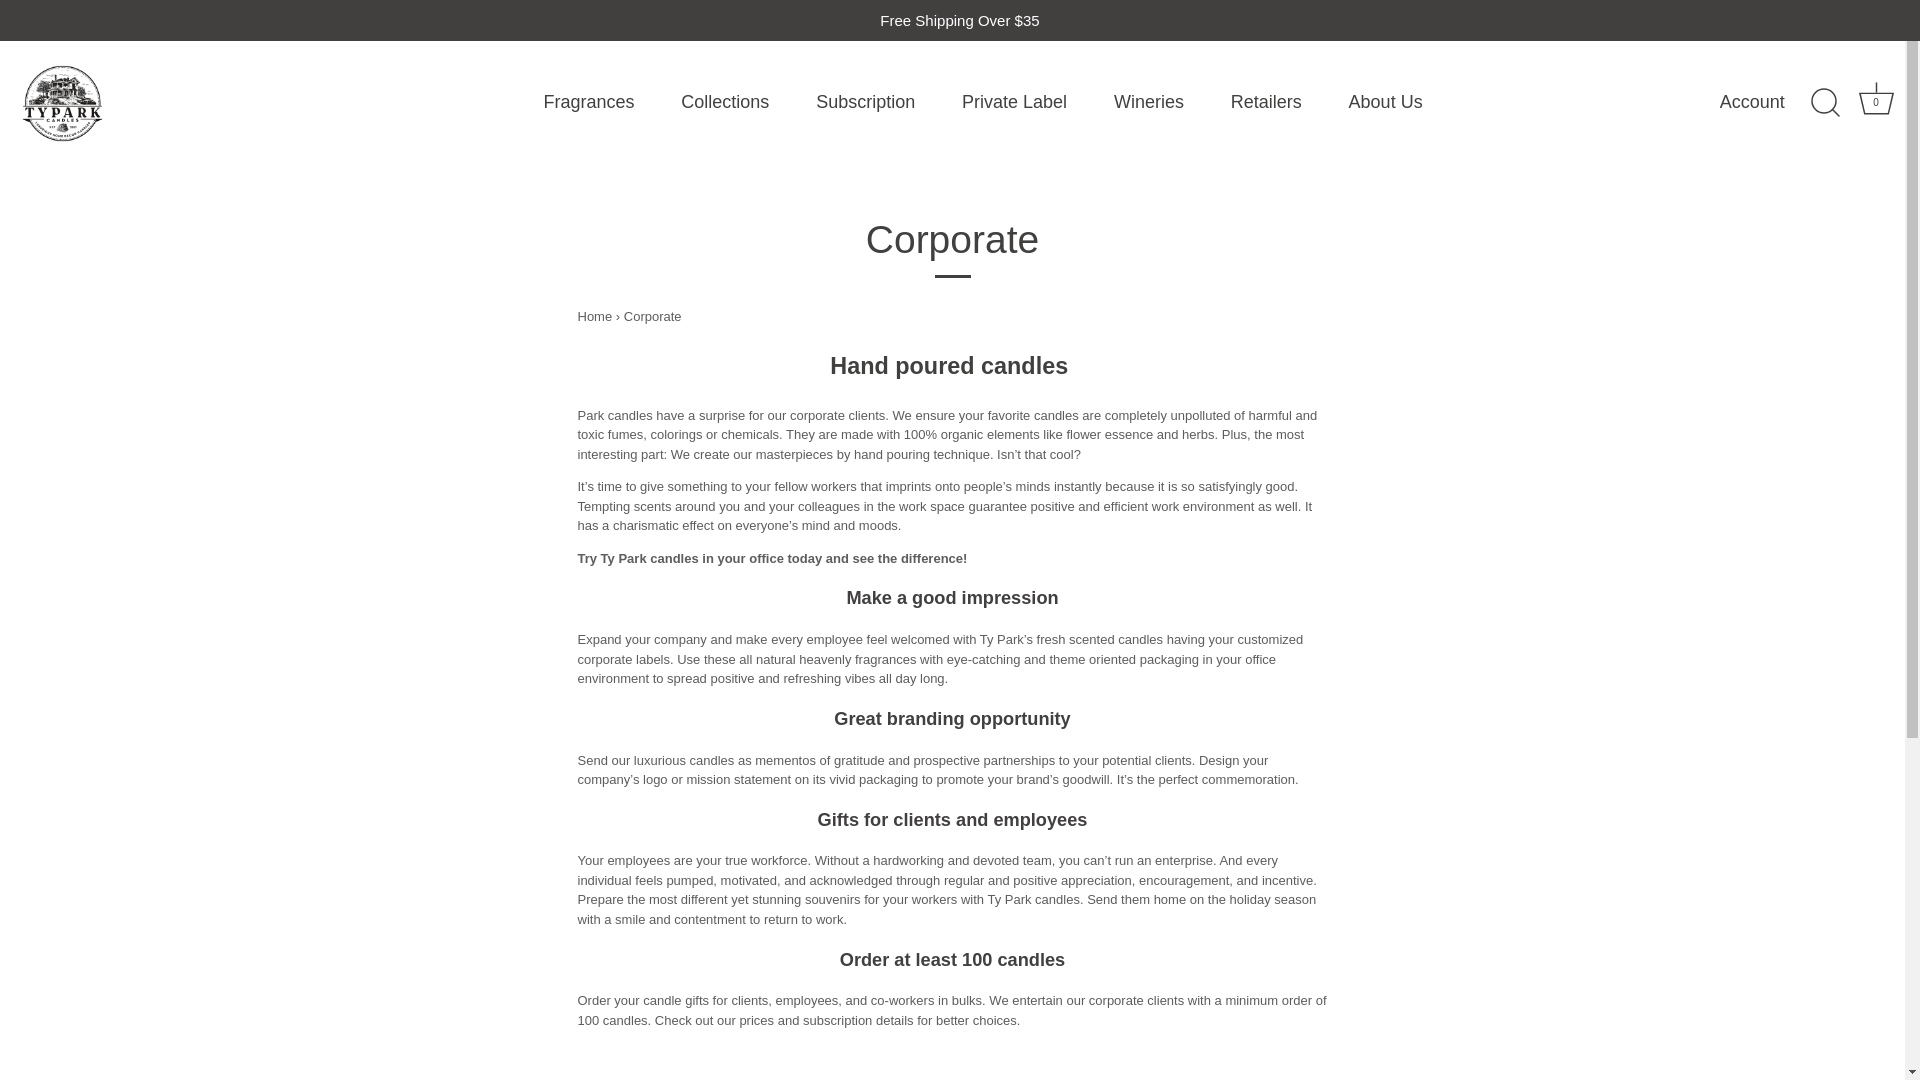  I want to click on Cart, so click(1876, 98).